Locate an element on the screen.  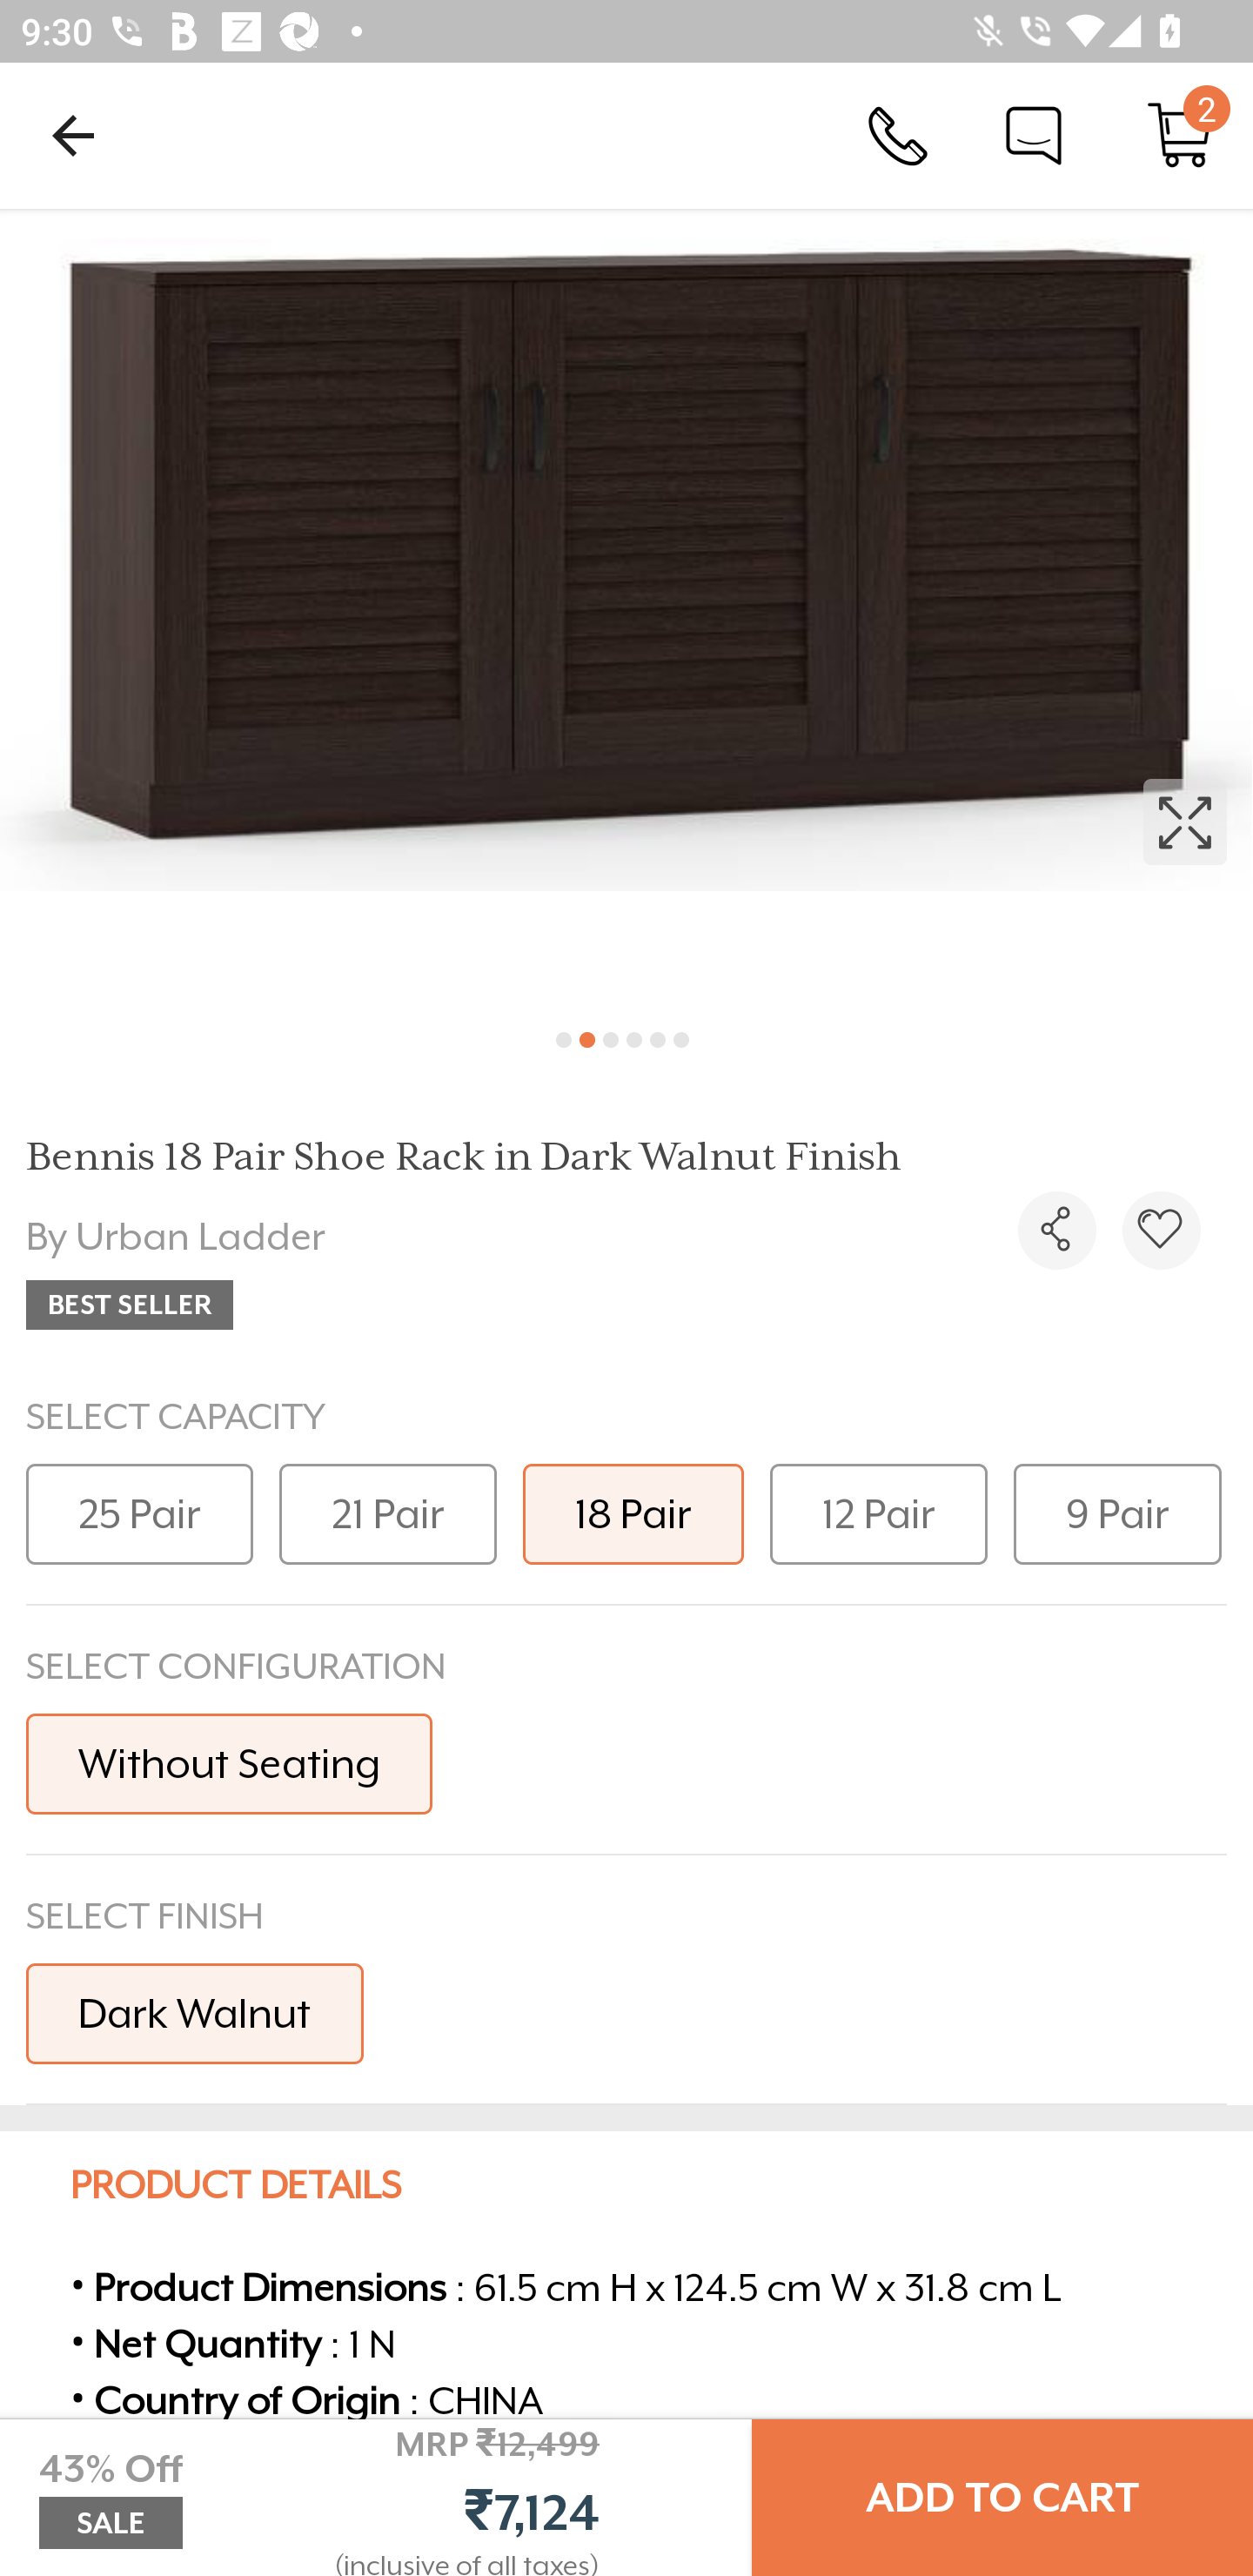
ADD TO CART is located at coordinates (1002, 2498).